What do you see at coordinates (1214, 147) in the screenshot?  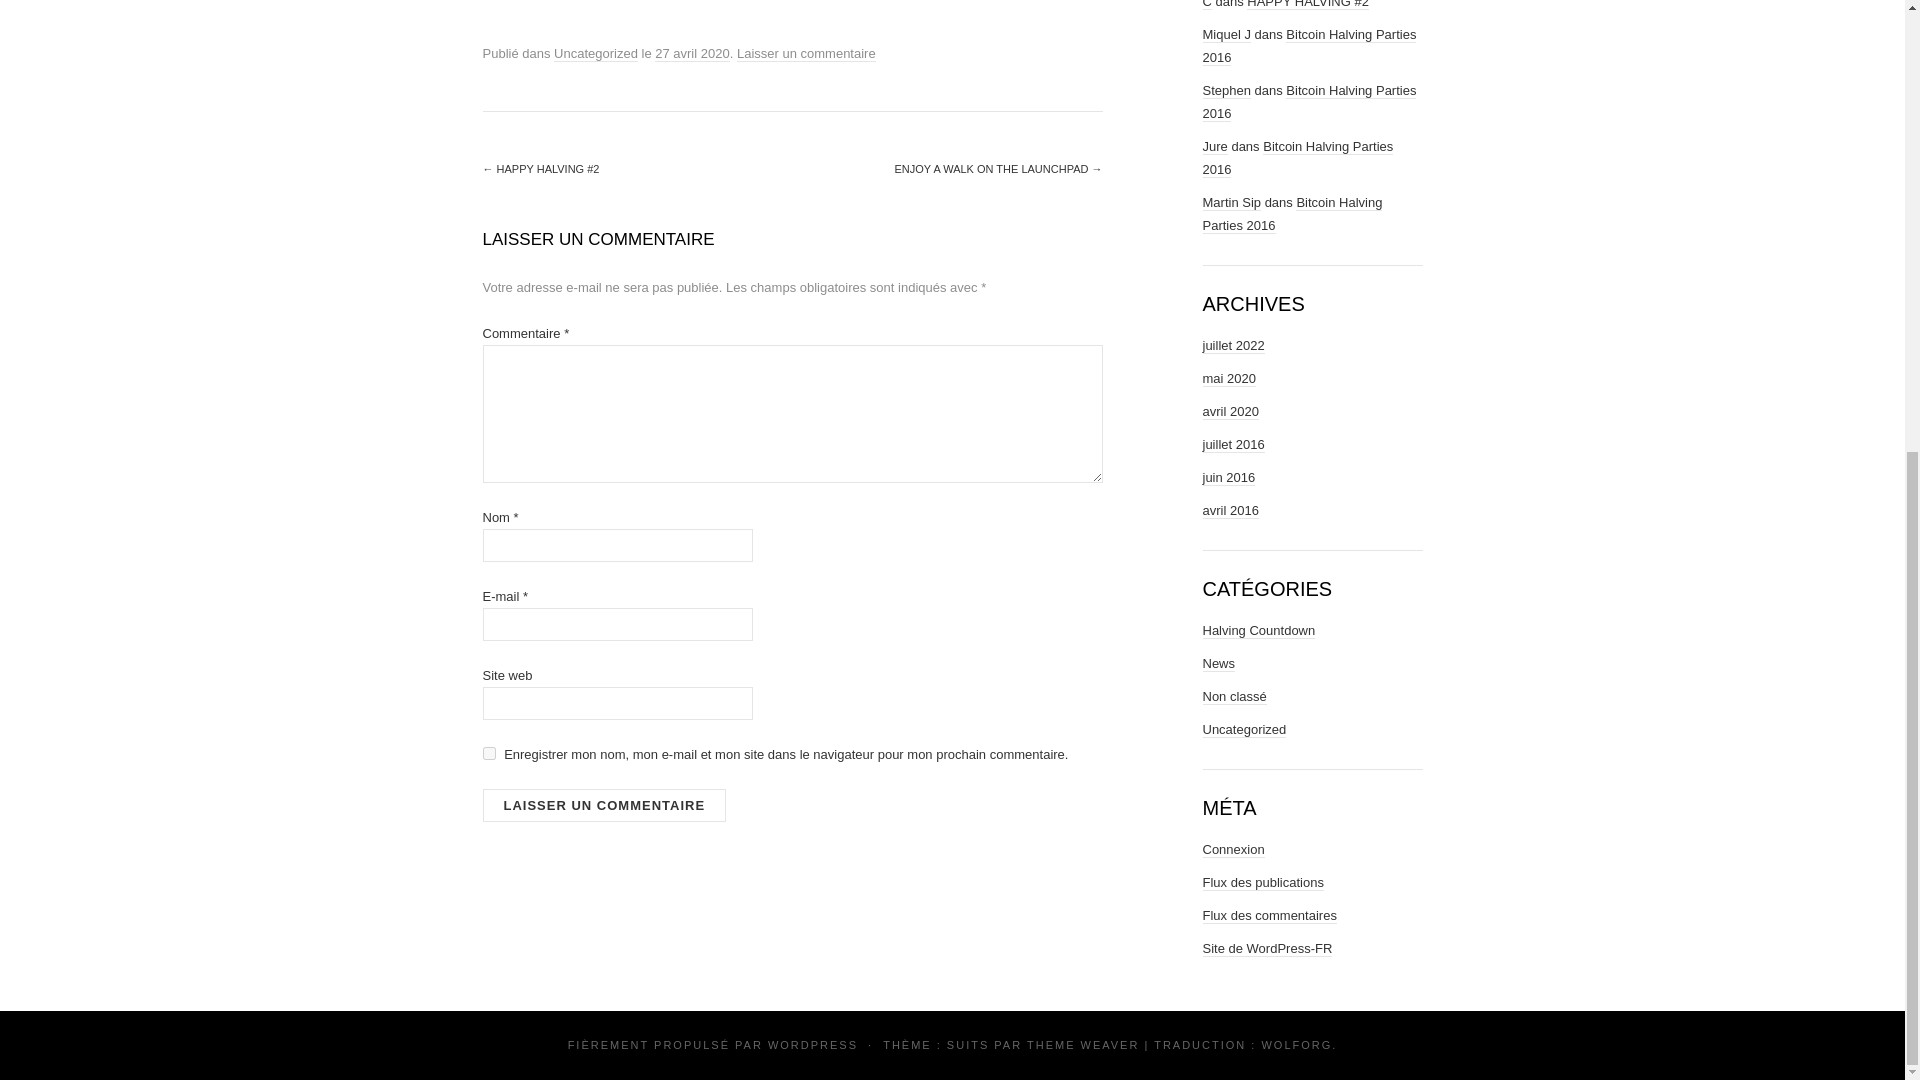 I see `Jure` at bounding box center [1214, 147].